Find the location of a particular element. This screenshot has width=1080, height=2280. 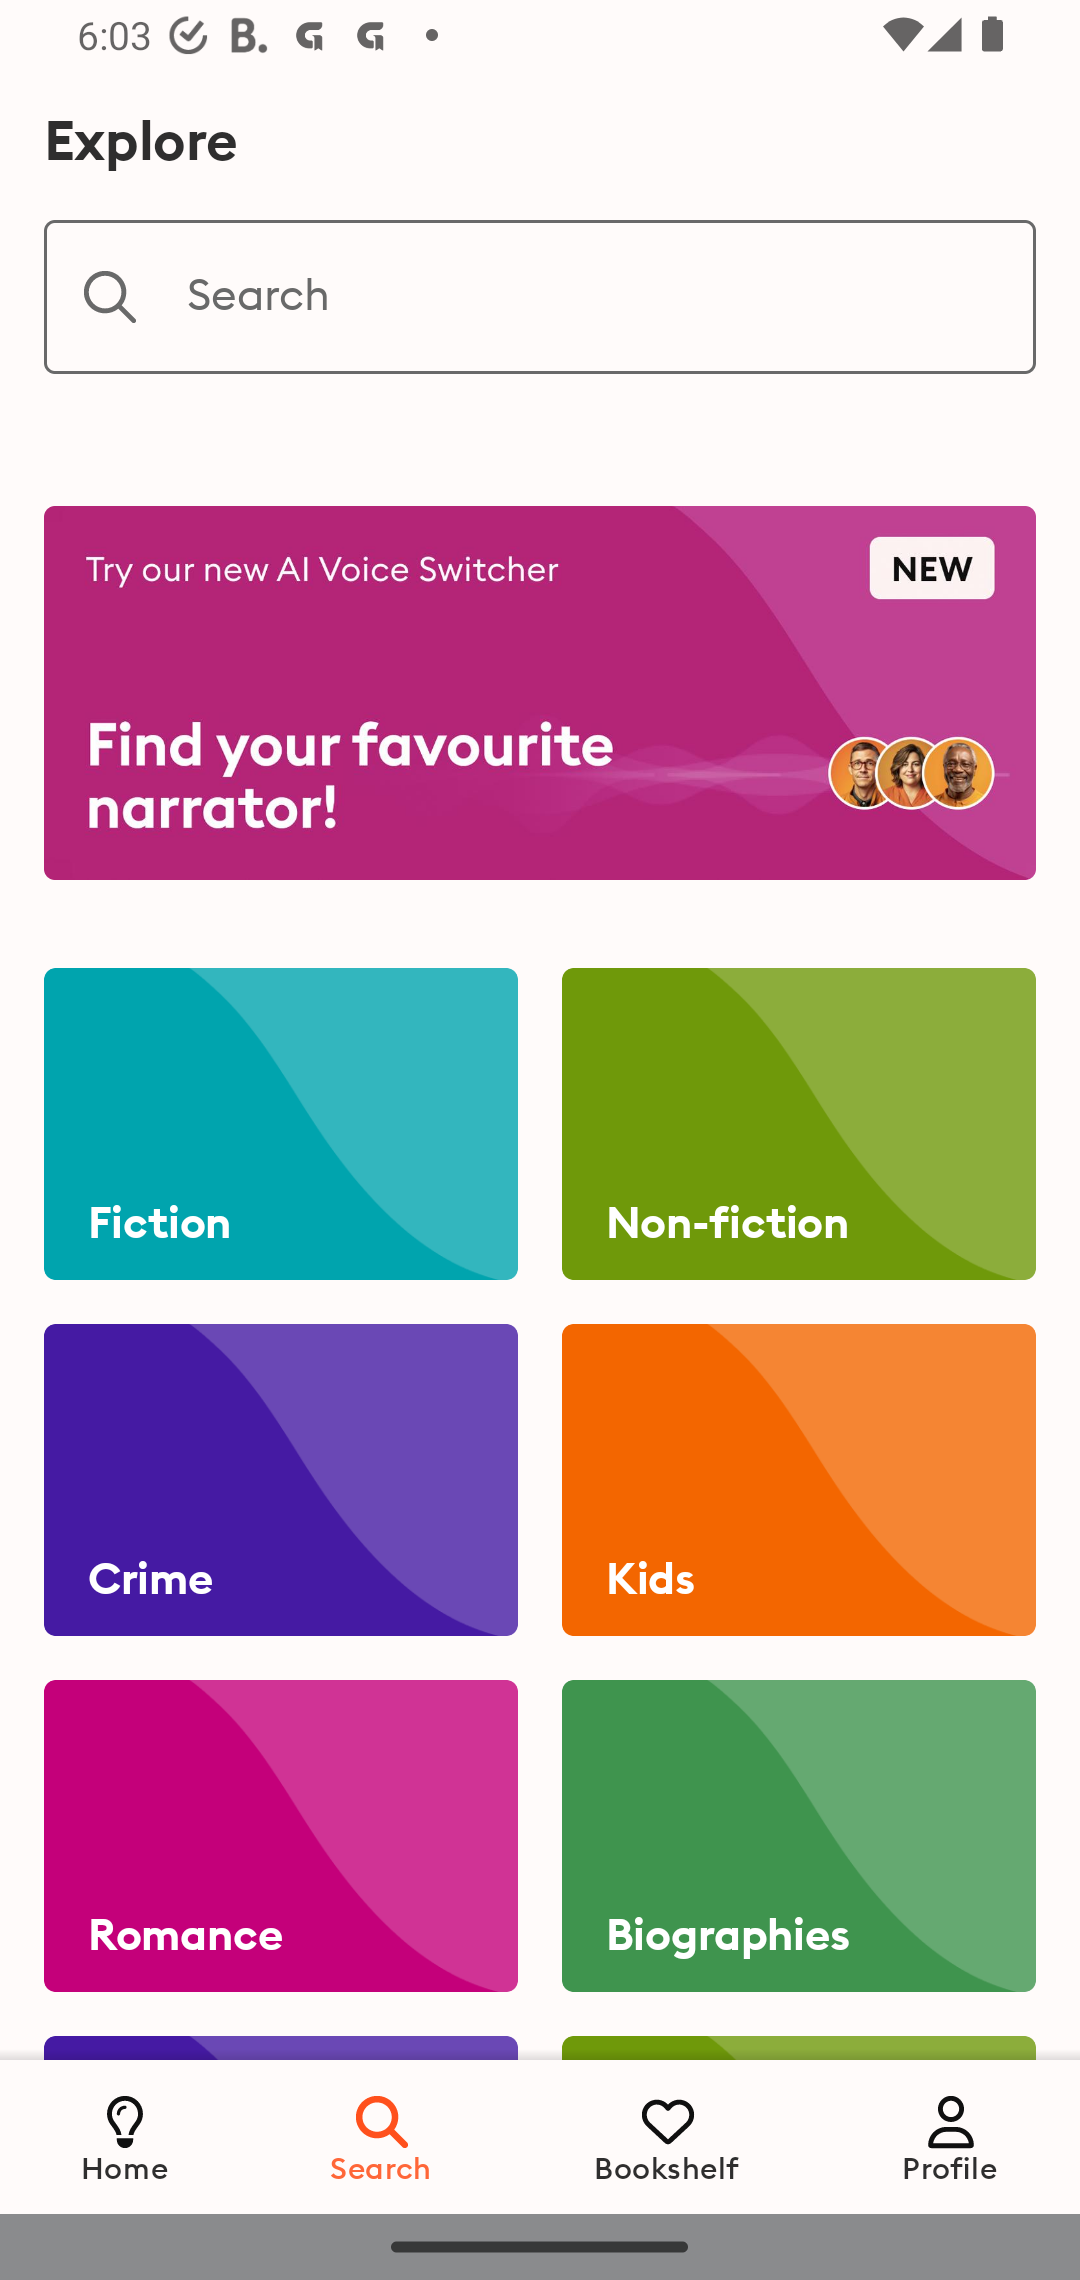

Bookshelf is located at coordinates (667, 2136).